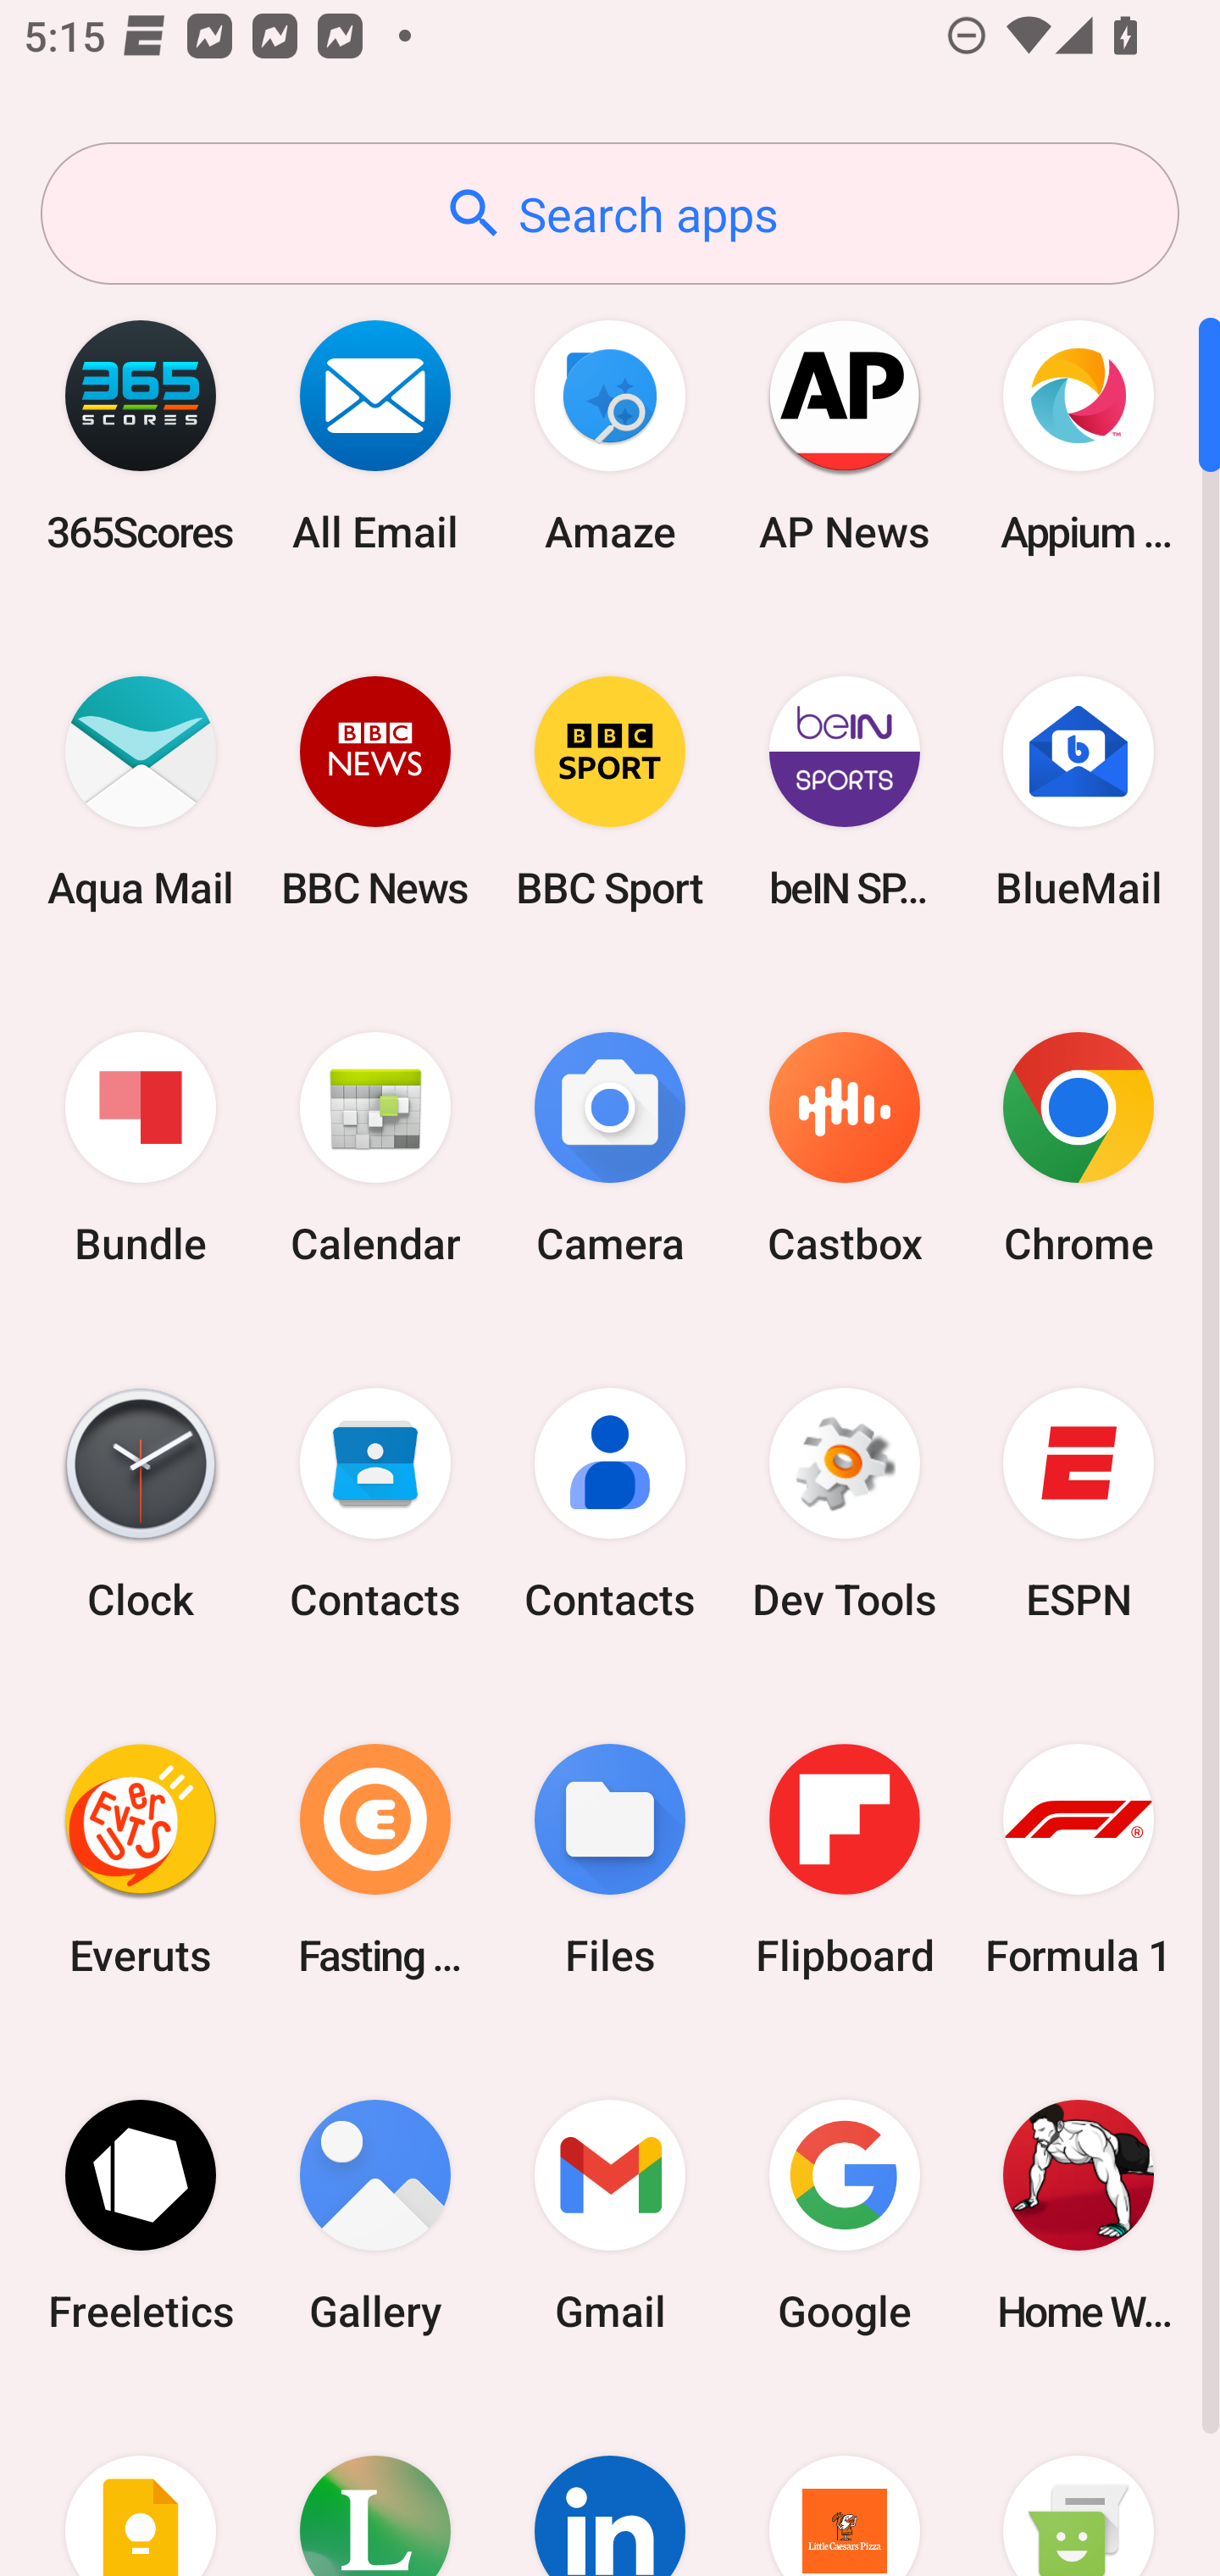 The height and width of the screenshot is (2576, 1220). I want to click on beIN SPORTS, so click(844, 791).